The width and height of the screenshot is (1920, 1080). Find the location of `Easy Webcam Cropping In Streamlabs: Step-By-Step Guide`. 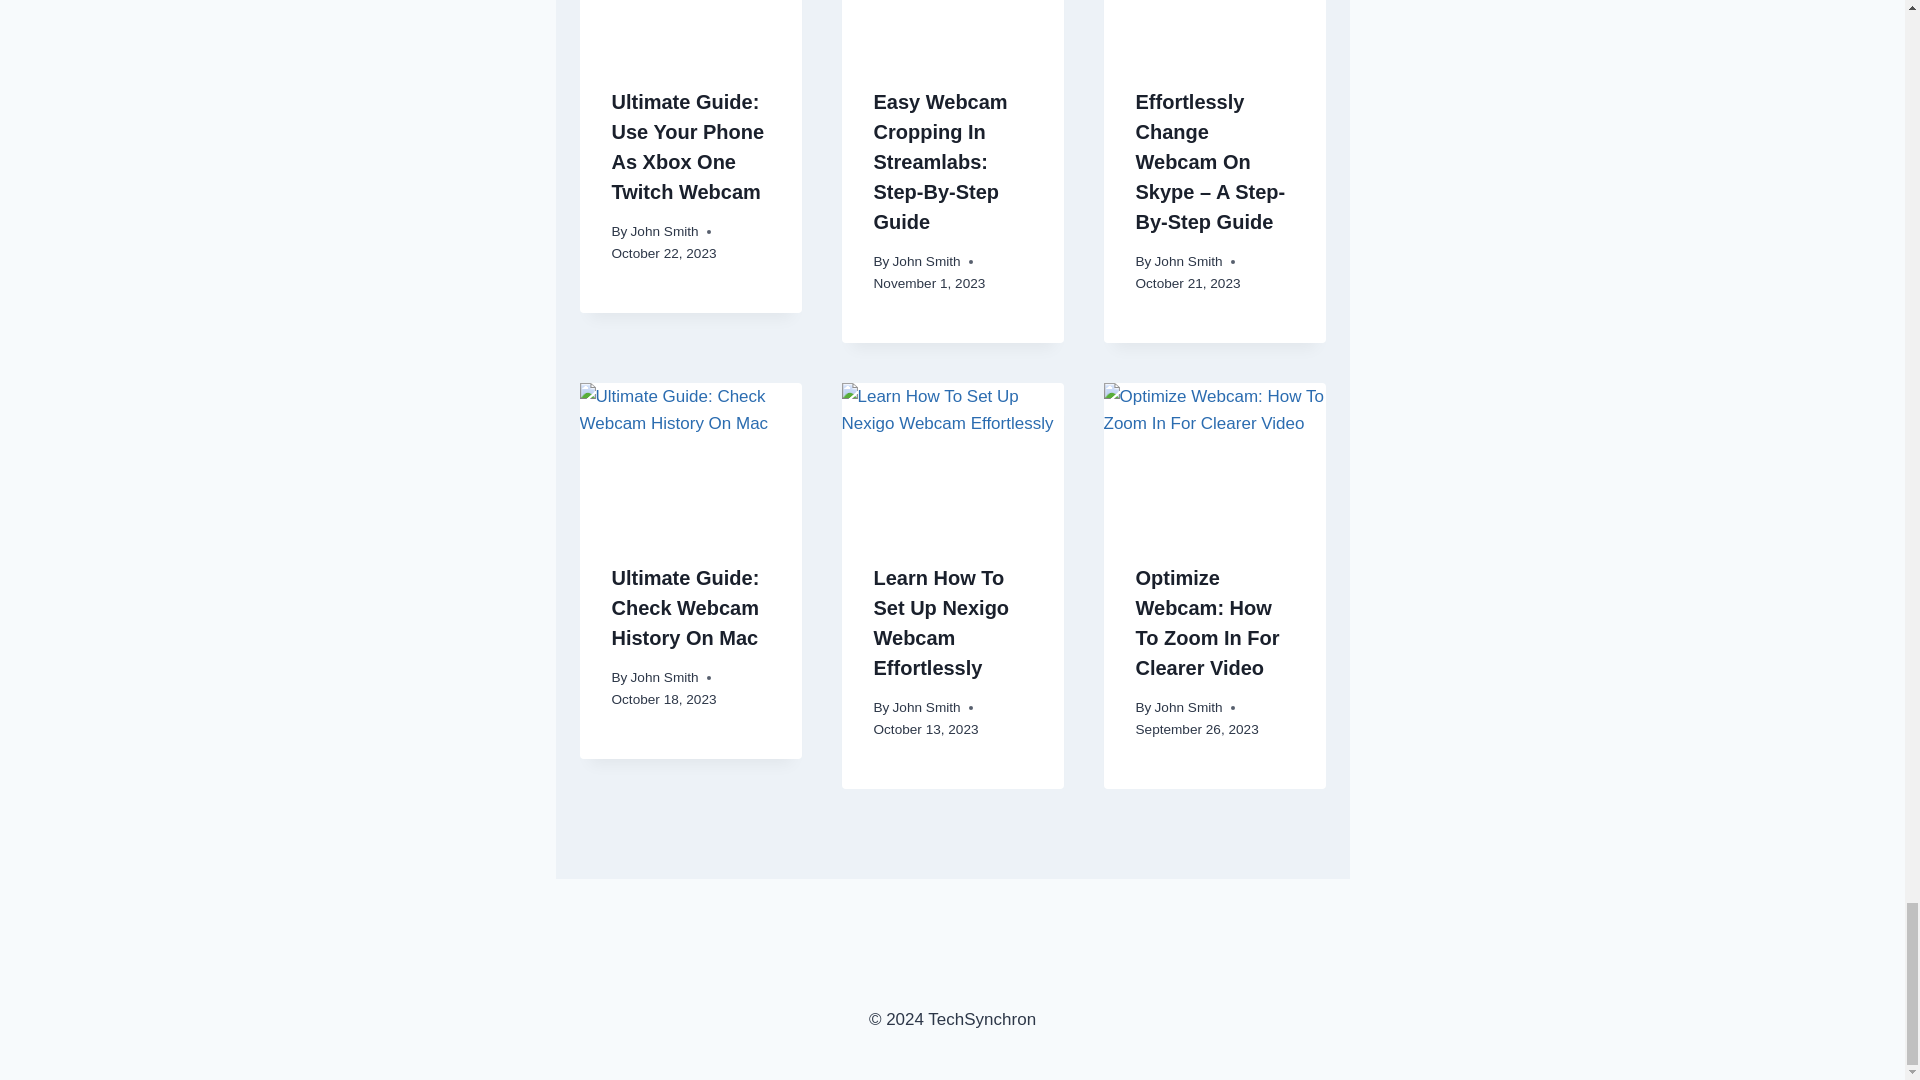

Easy Webcam Cropping In Streamlabs: Step-By-Step Guide is located at coordinates (940, 162).